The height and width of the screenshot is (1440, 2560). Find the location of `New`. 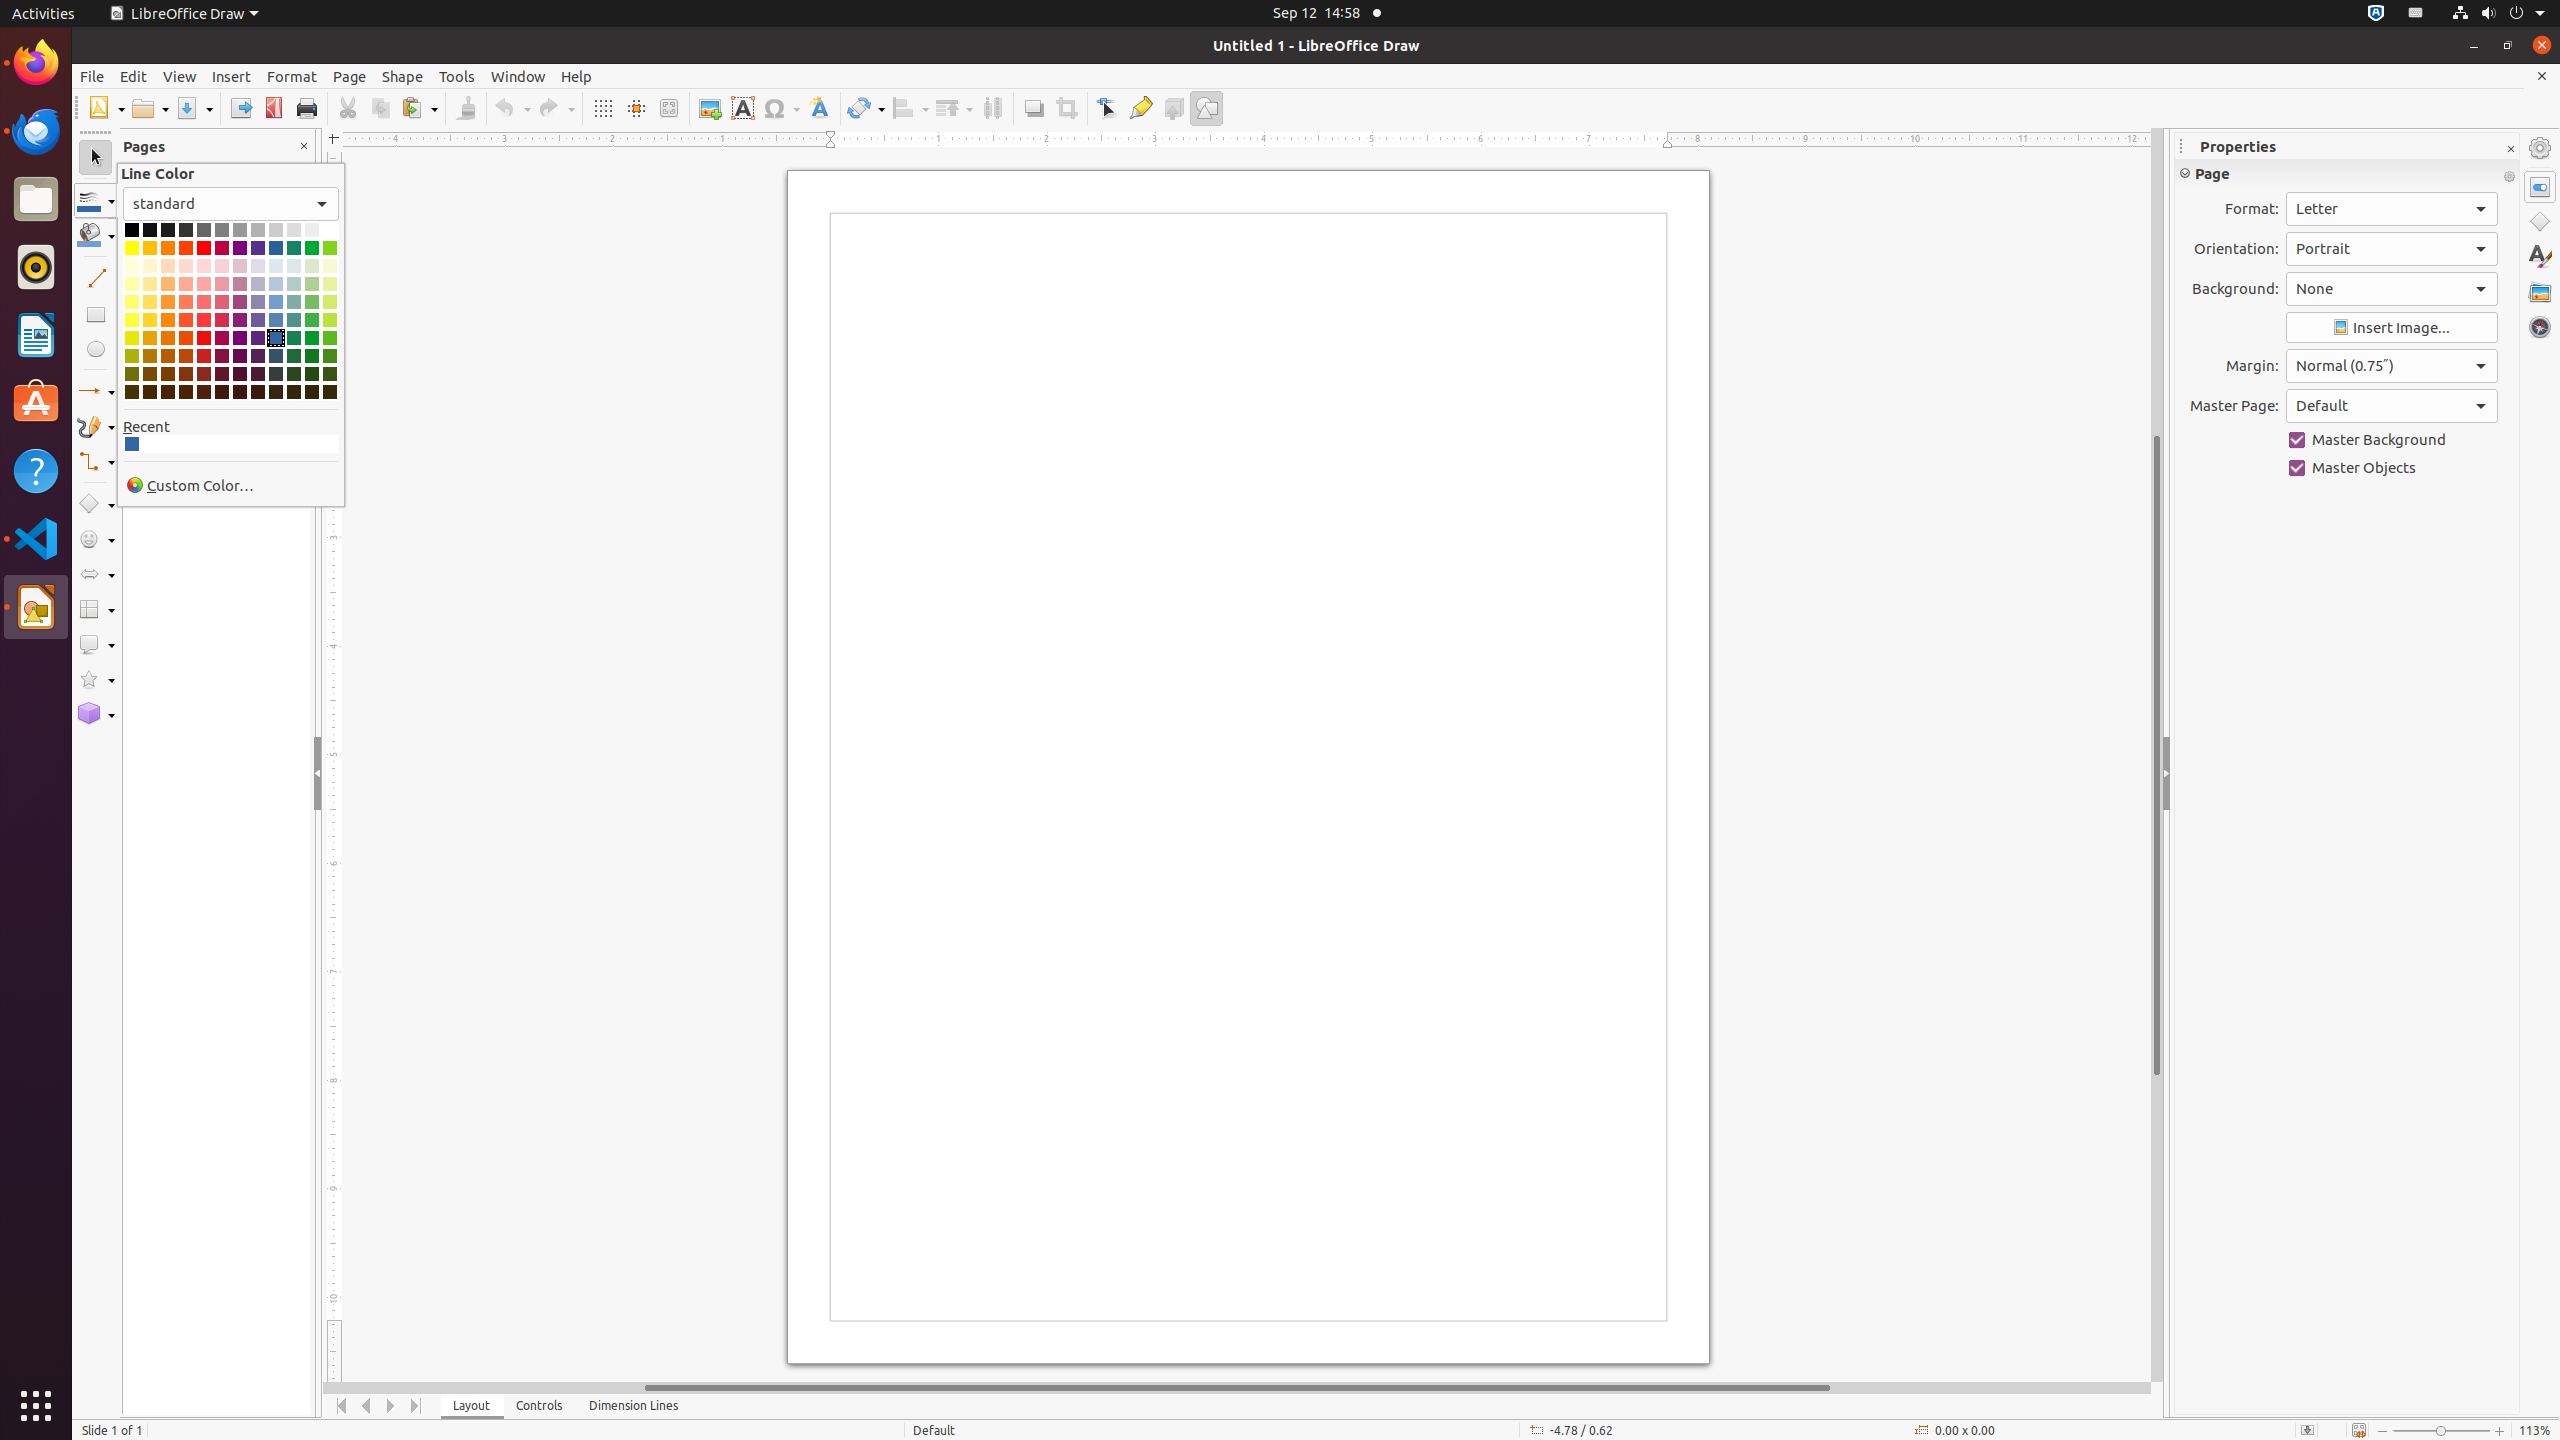

New is located at coordinates (106, 108).